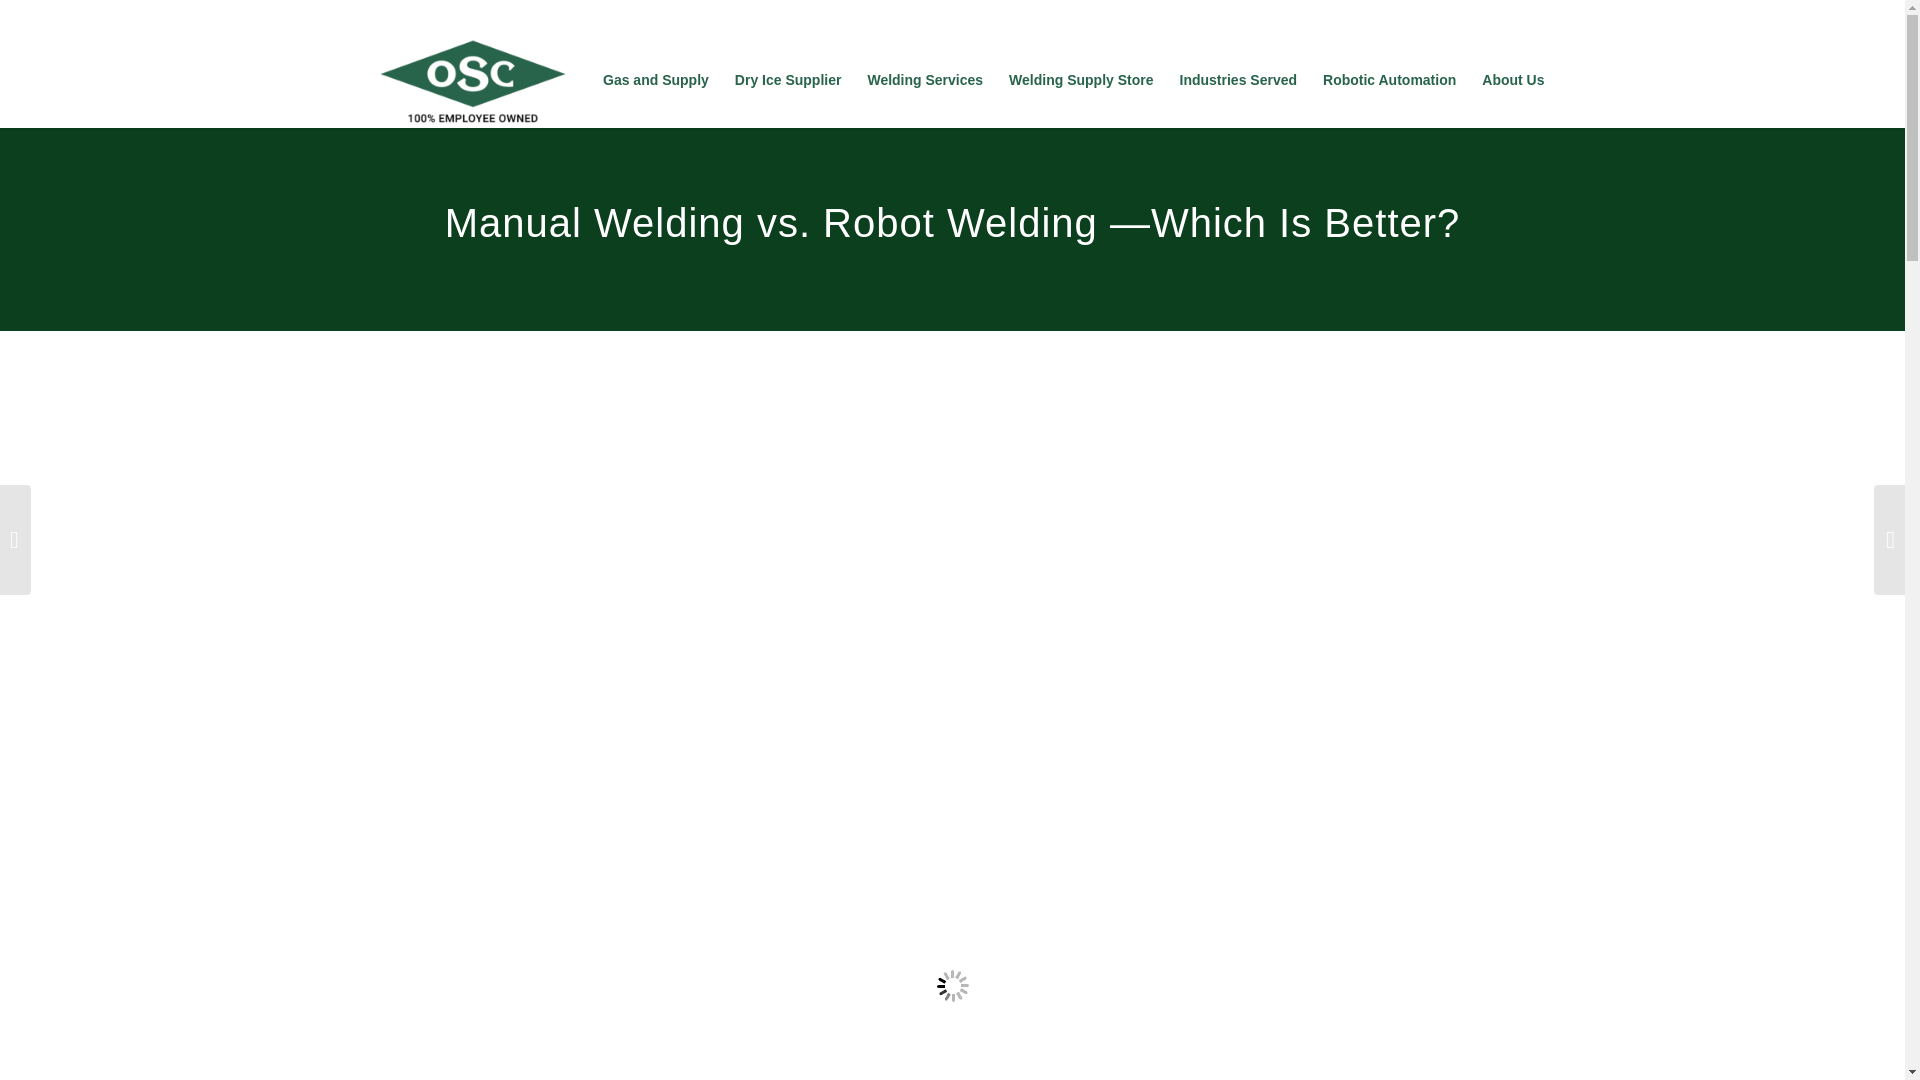 This screenshot has width=1920, height=1080. I want to click on Facebook, so click(412, 18).